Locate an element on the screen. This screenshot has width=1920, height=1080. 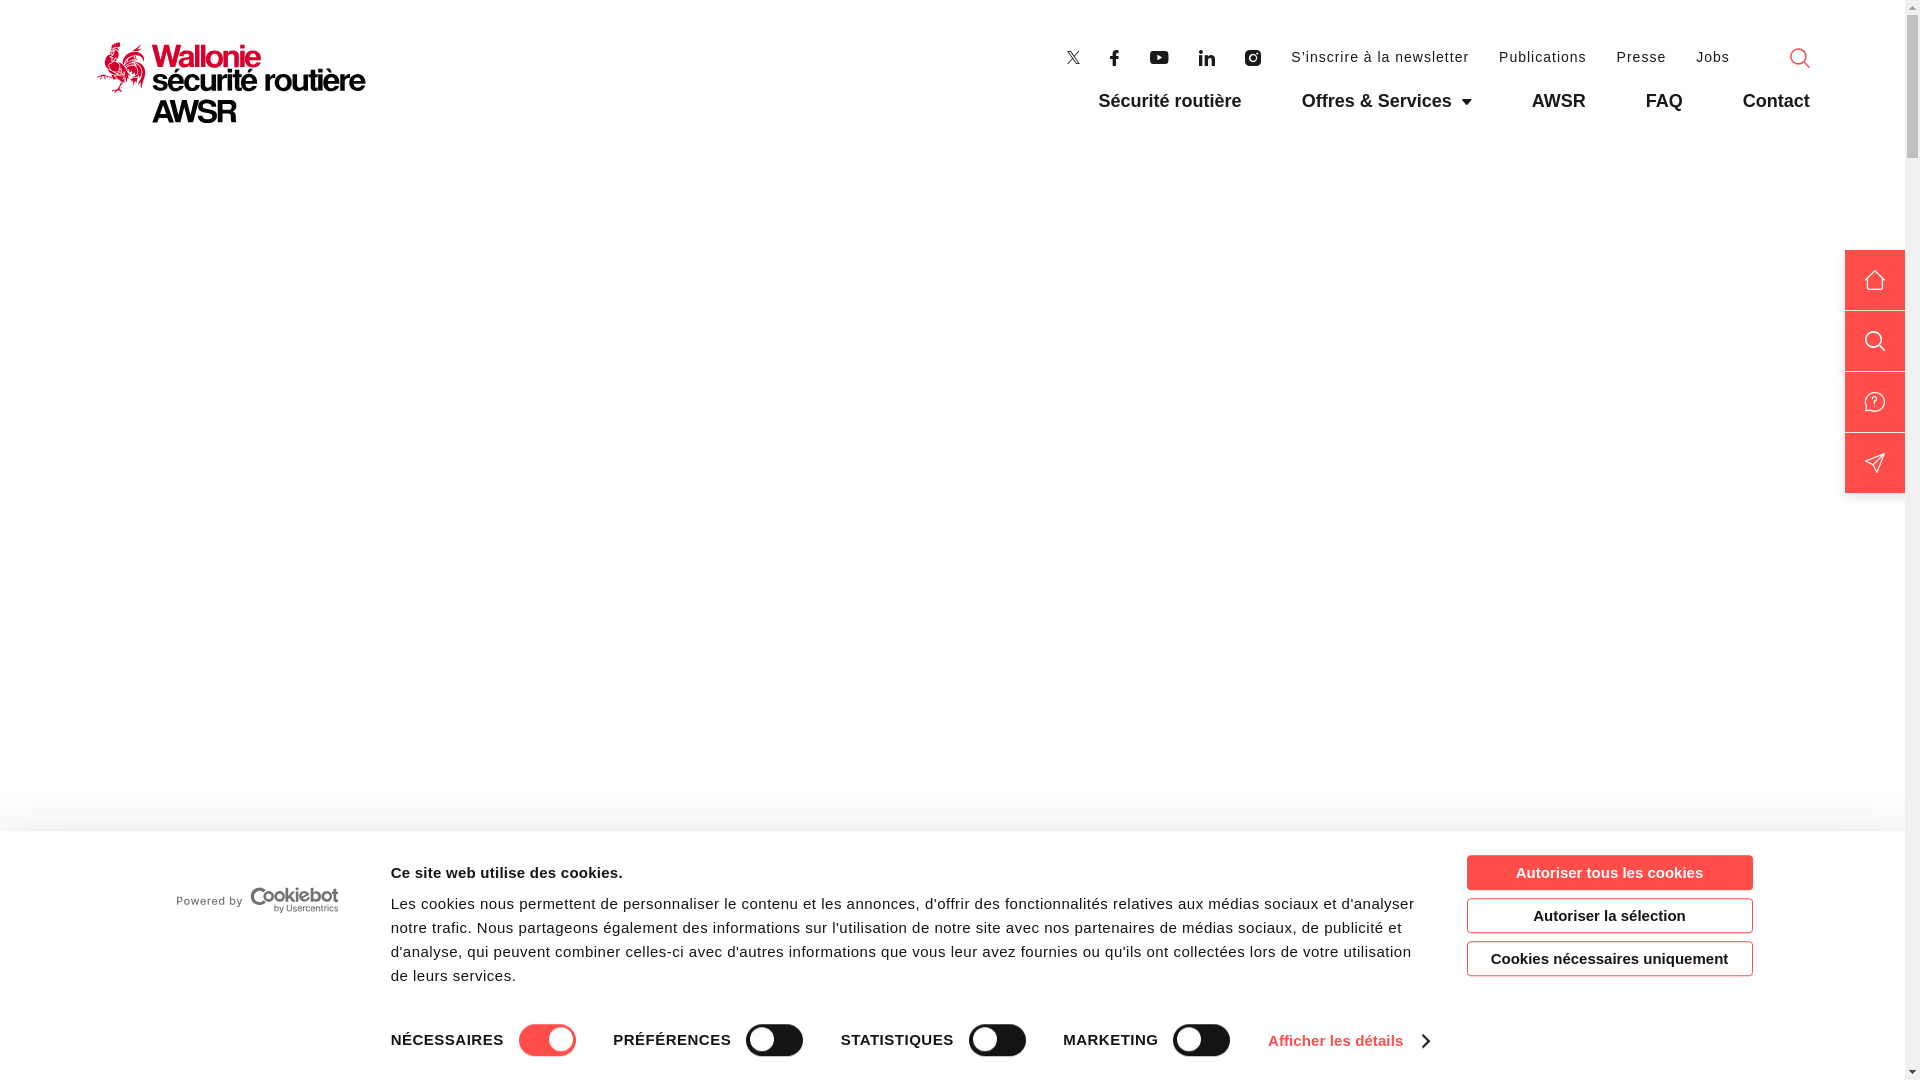
Contact is located at coordinates (1776, 104).